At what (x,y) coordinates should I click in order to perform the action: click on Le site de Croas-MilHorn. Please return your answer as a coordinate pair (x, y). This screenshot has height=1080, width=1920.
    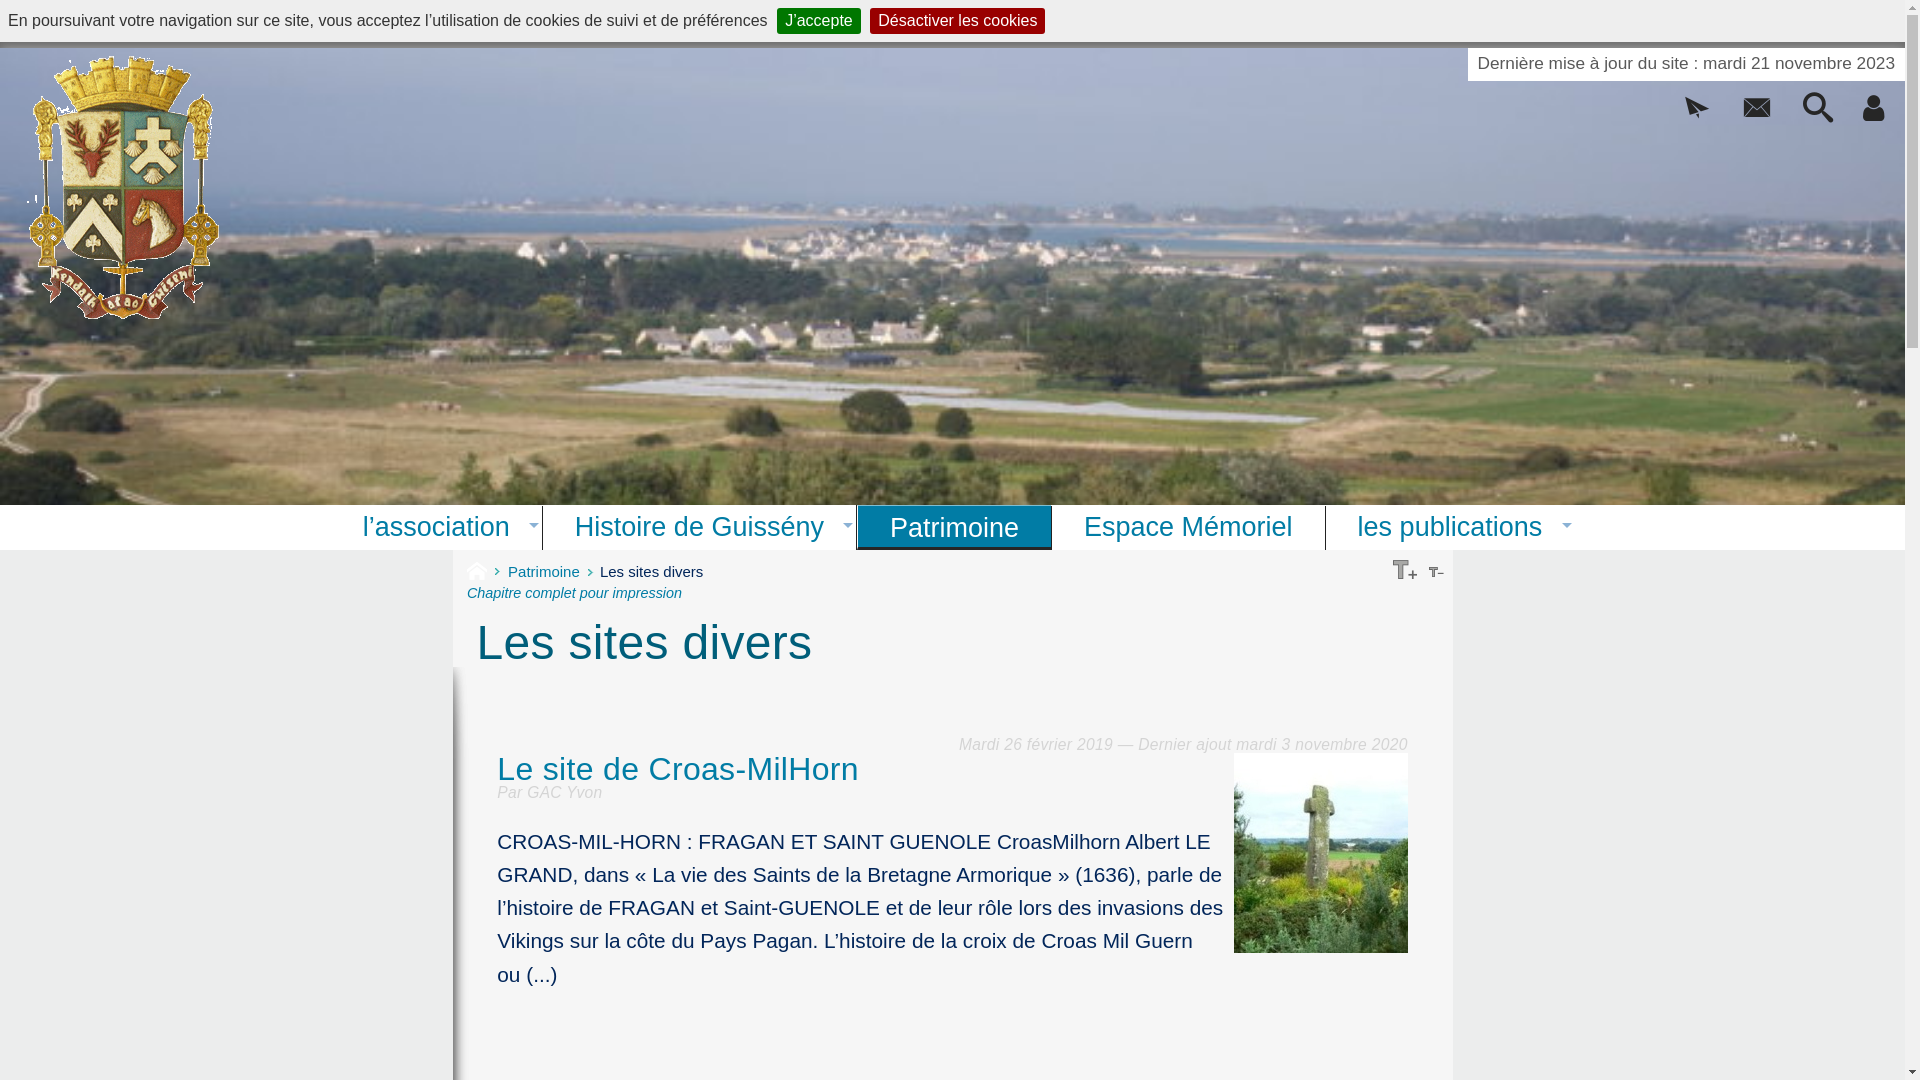
    Looking at the image, I should click on (952, 769).